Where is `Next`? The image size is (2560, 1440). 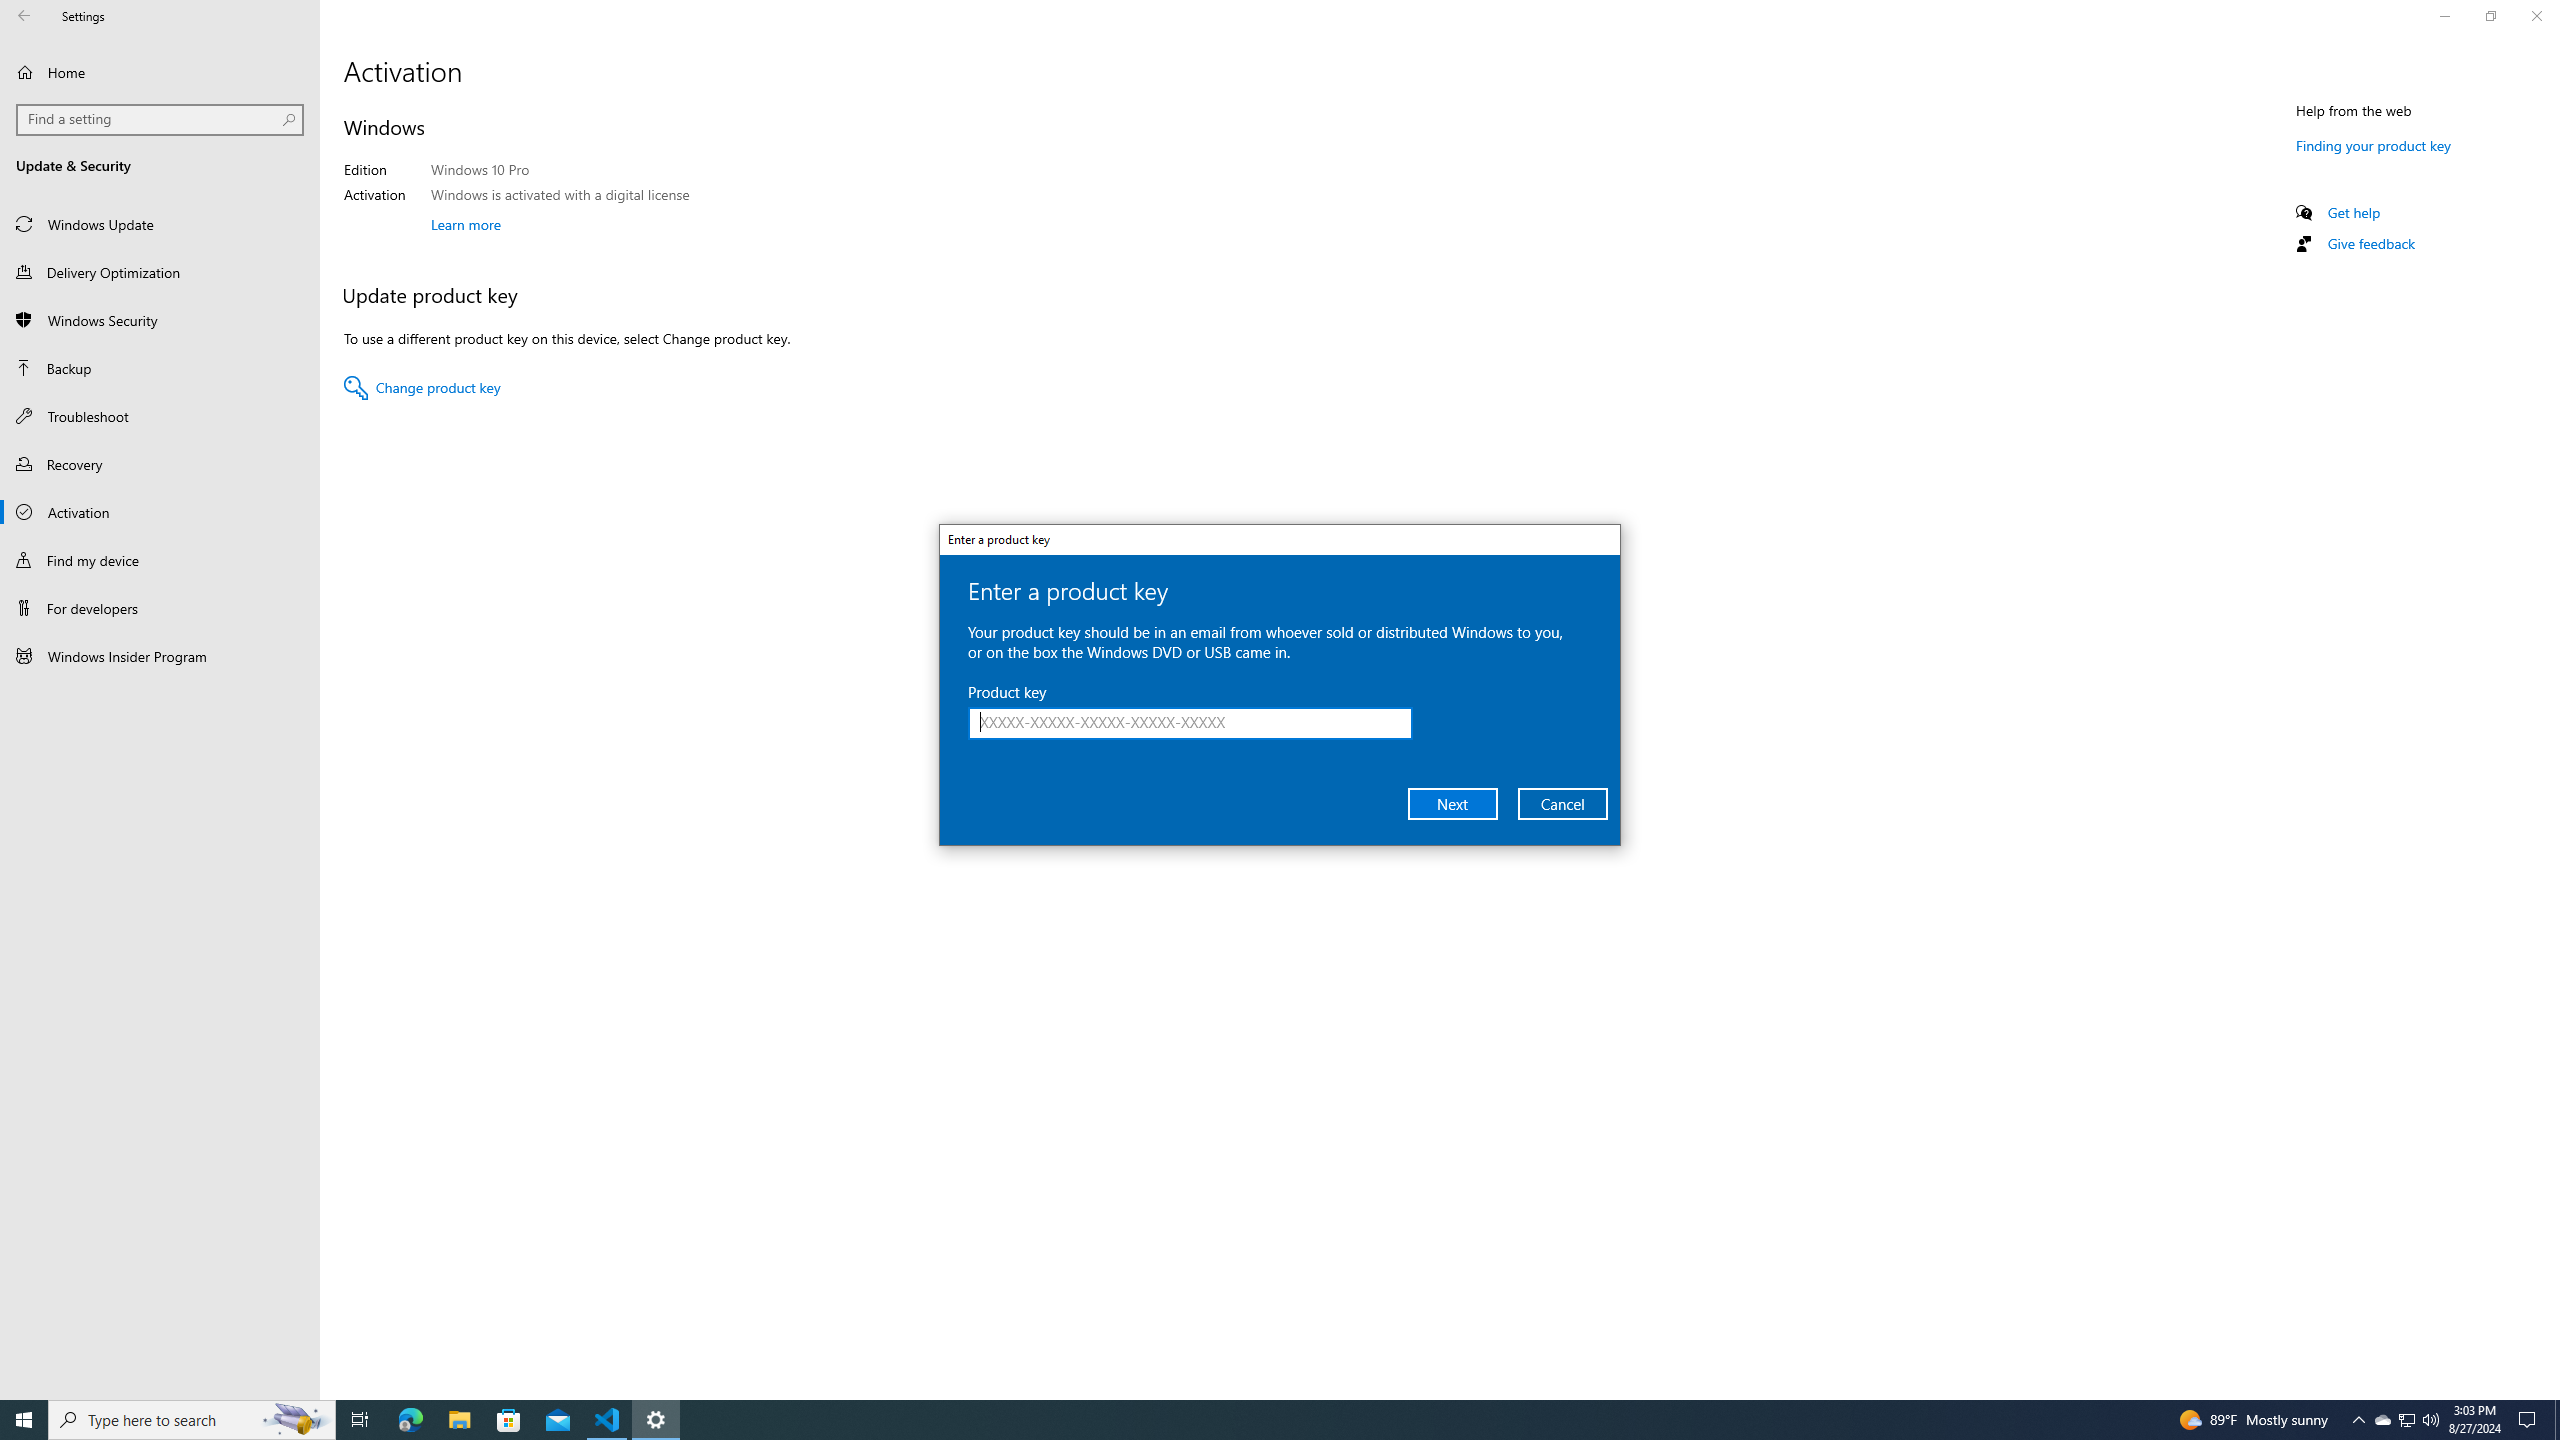
Next is located at coordinates (1452, 804).